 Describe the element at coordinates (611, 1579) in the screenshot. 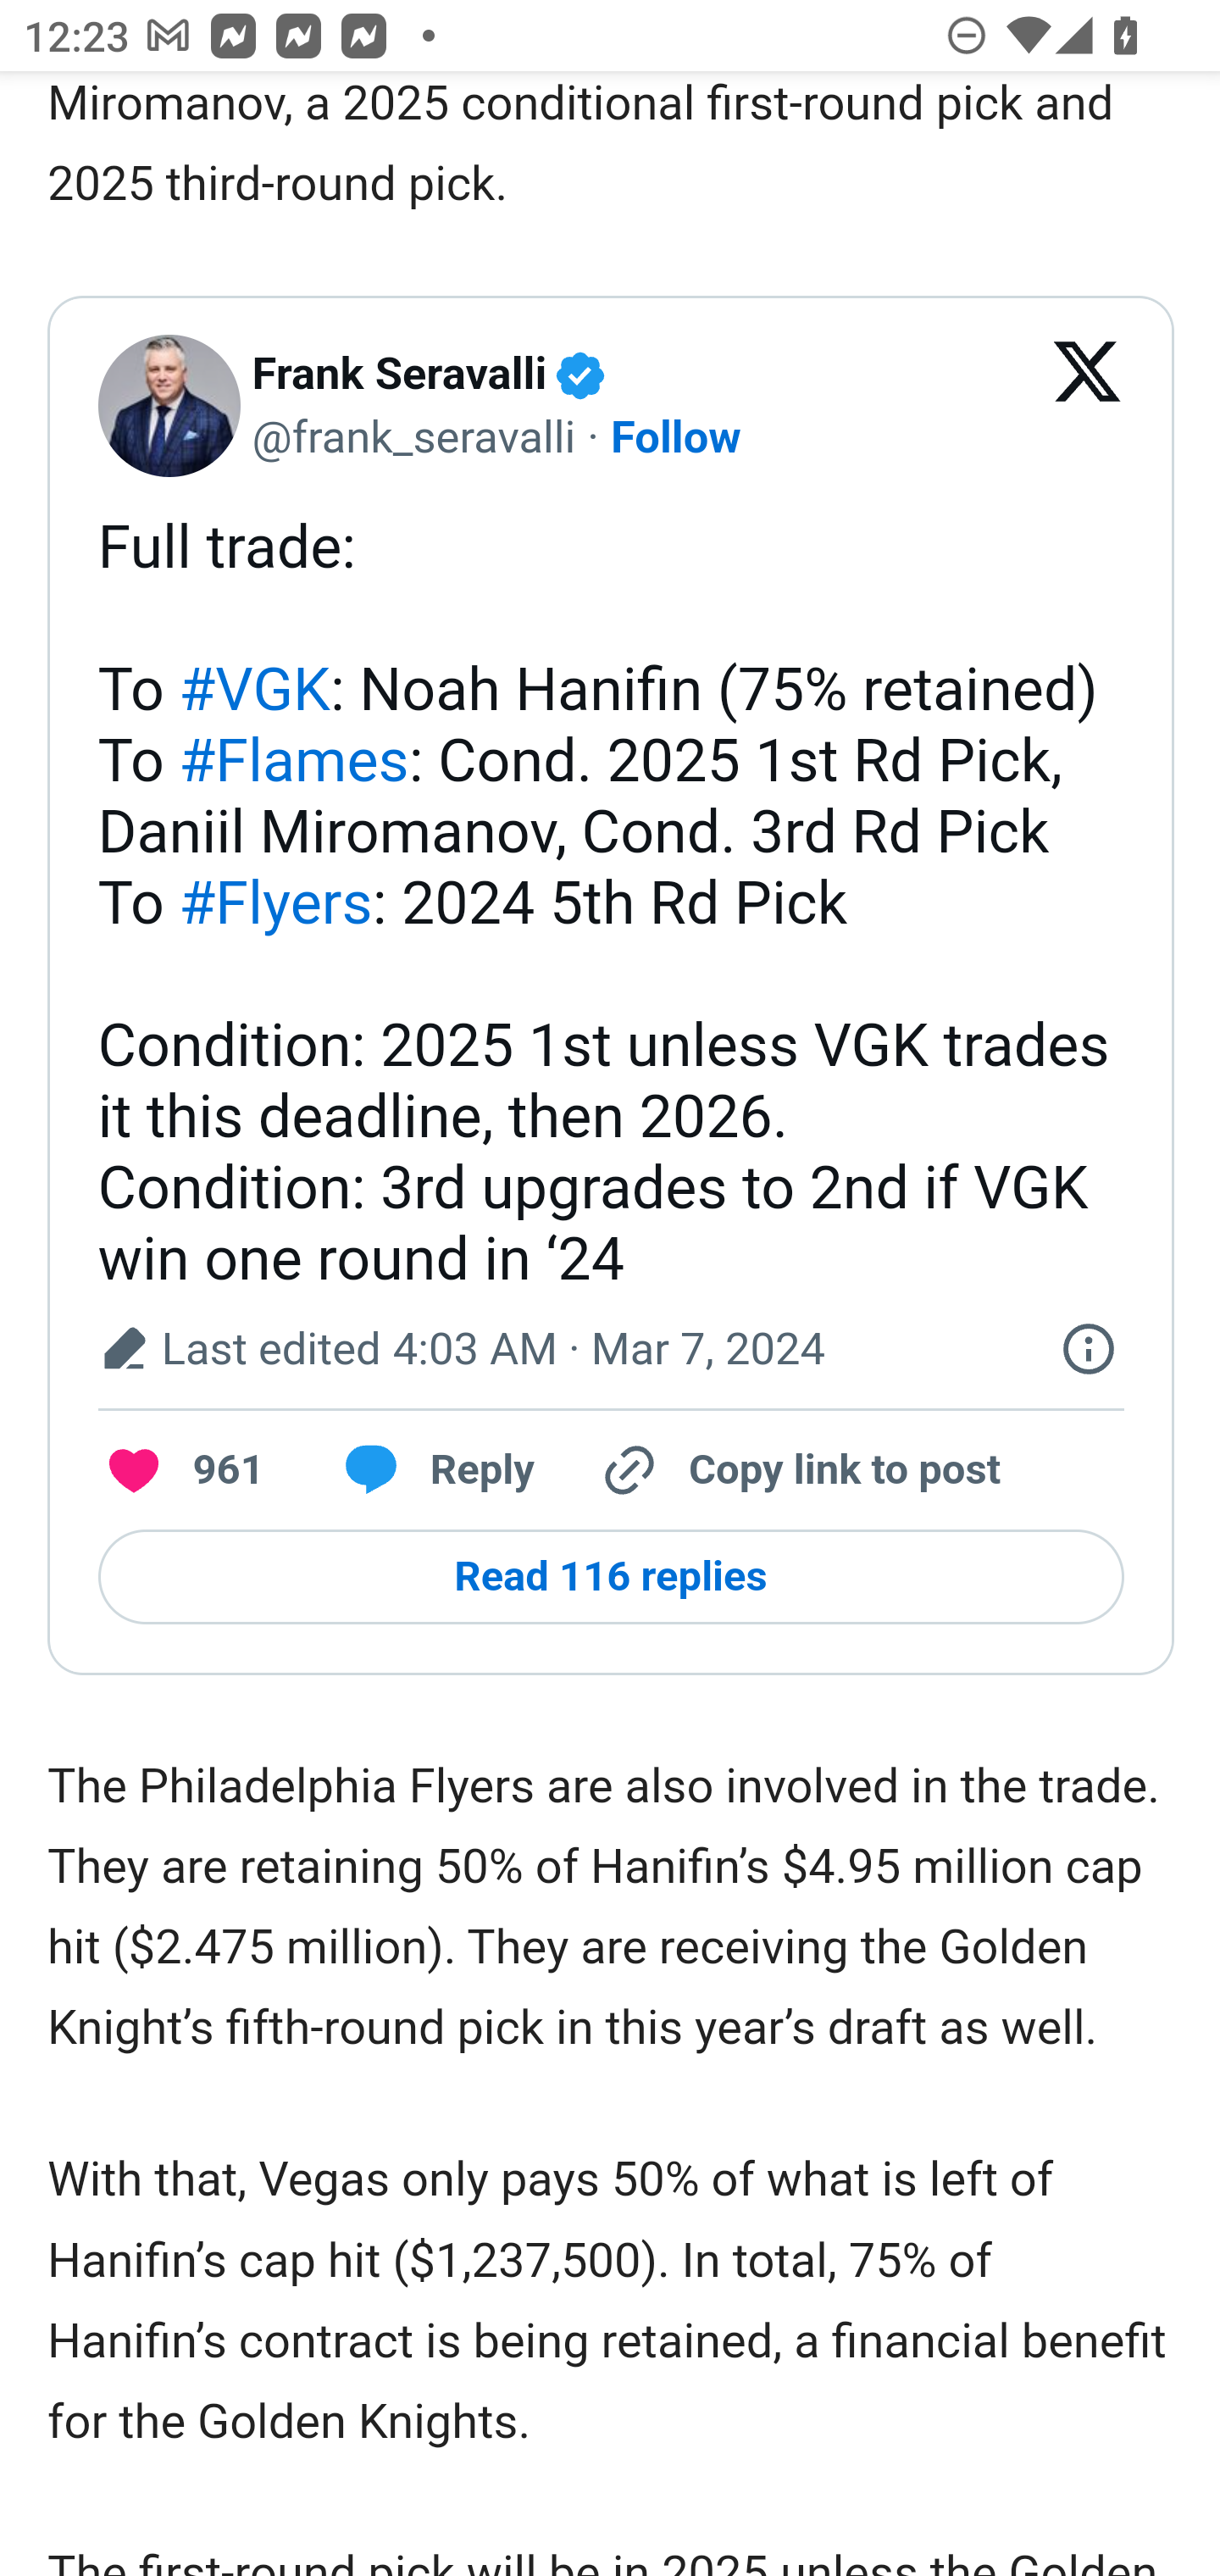

I see `Read 116 replies` at that location.